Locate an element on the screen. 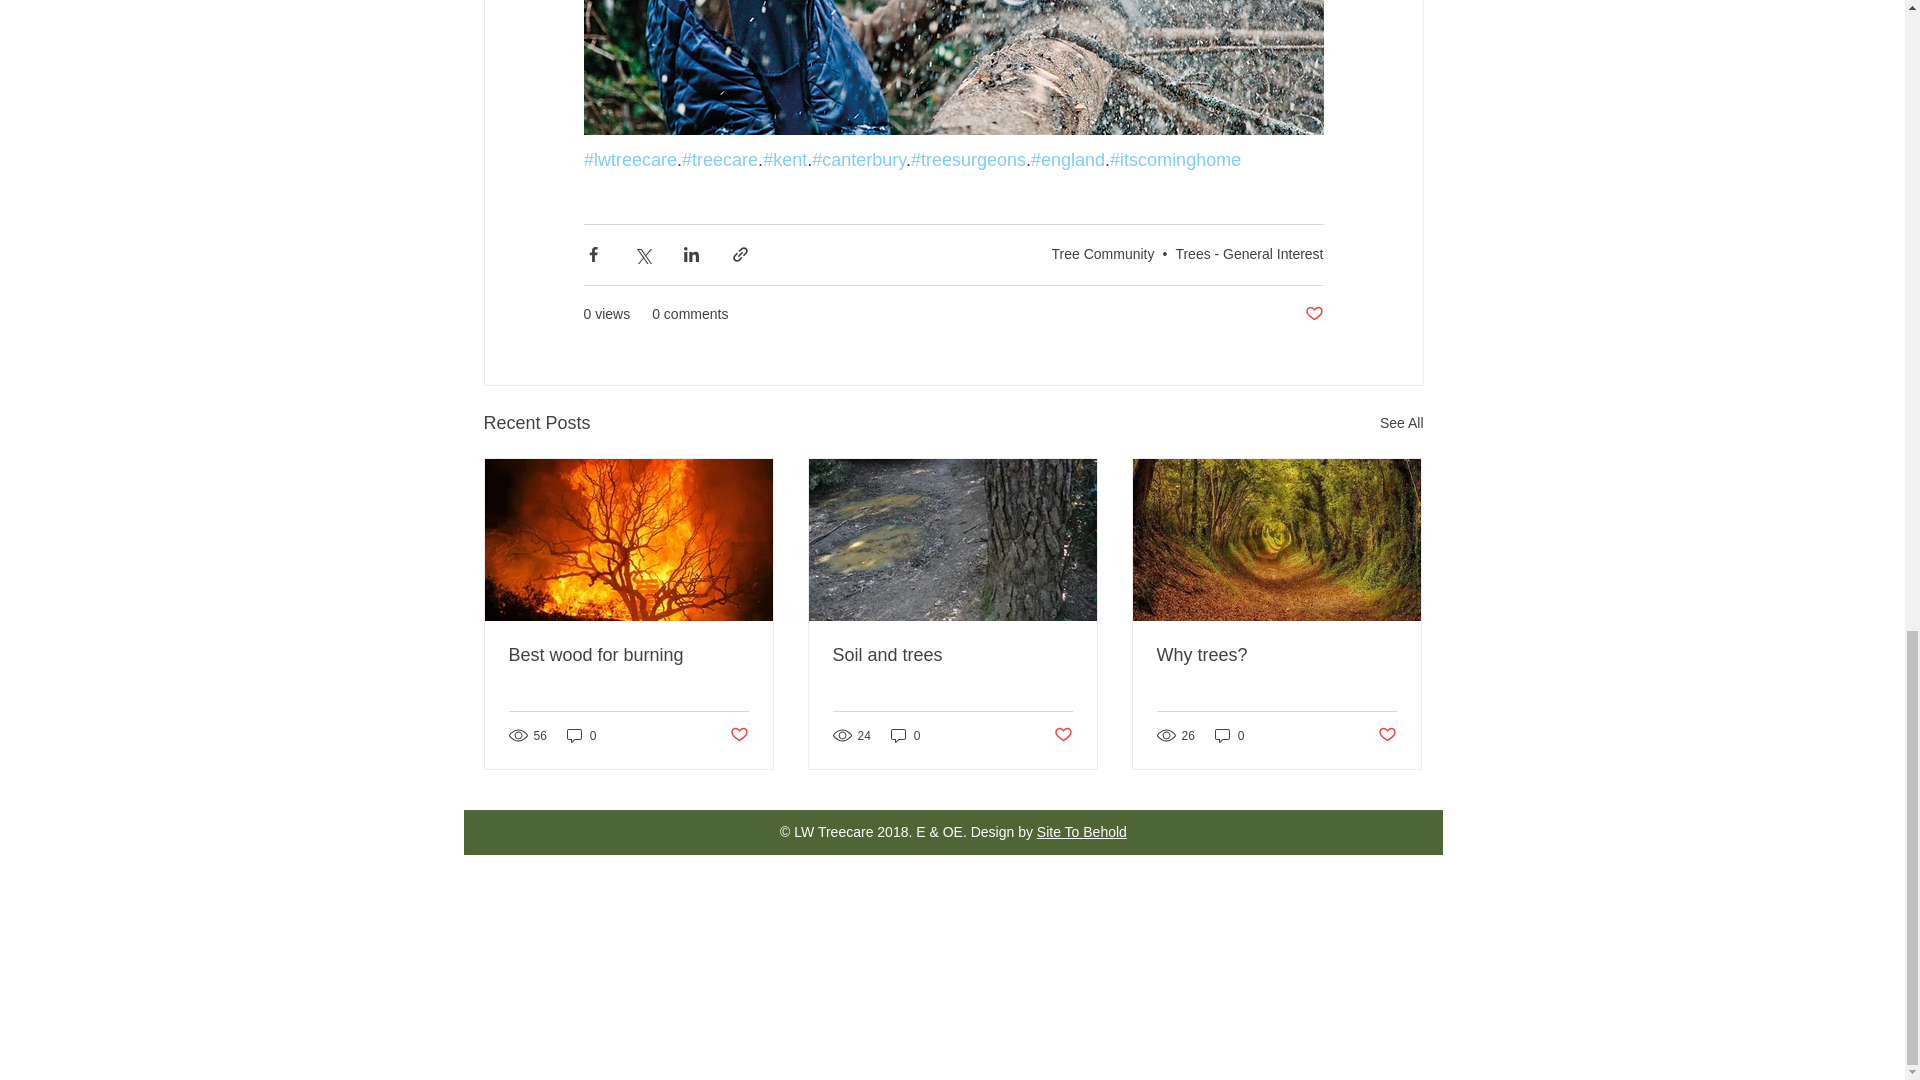 The image size is (1920, 1080). 0 is located at coordinates (906, 735).